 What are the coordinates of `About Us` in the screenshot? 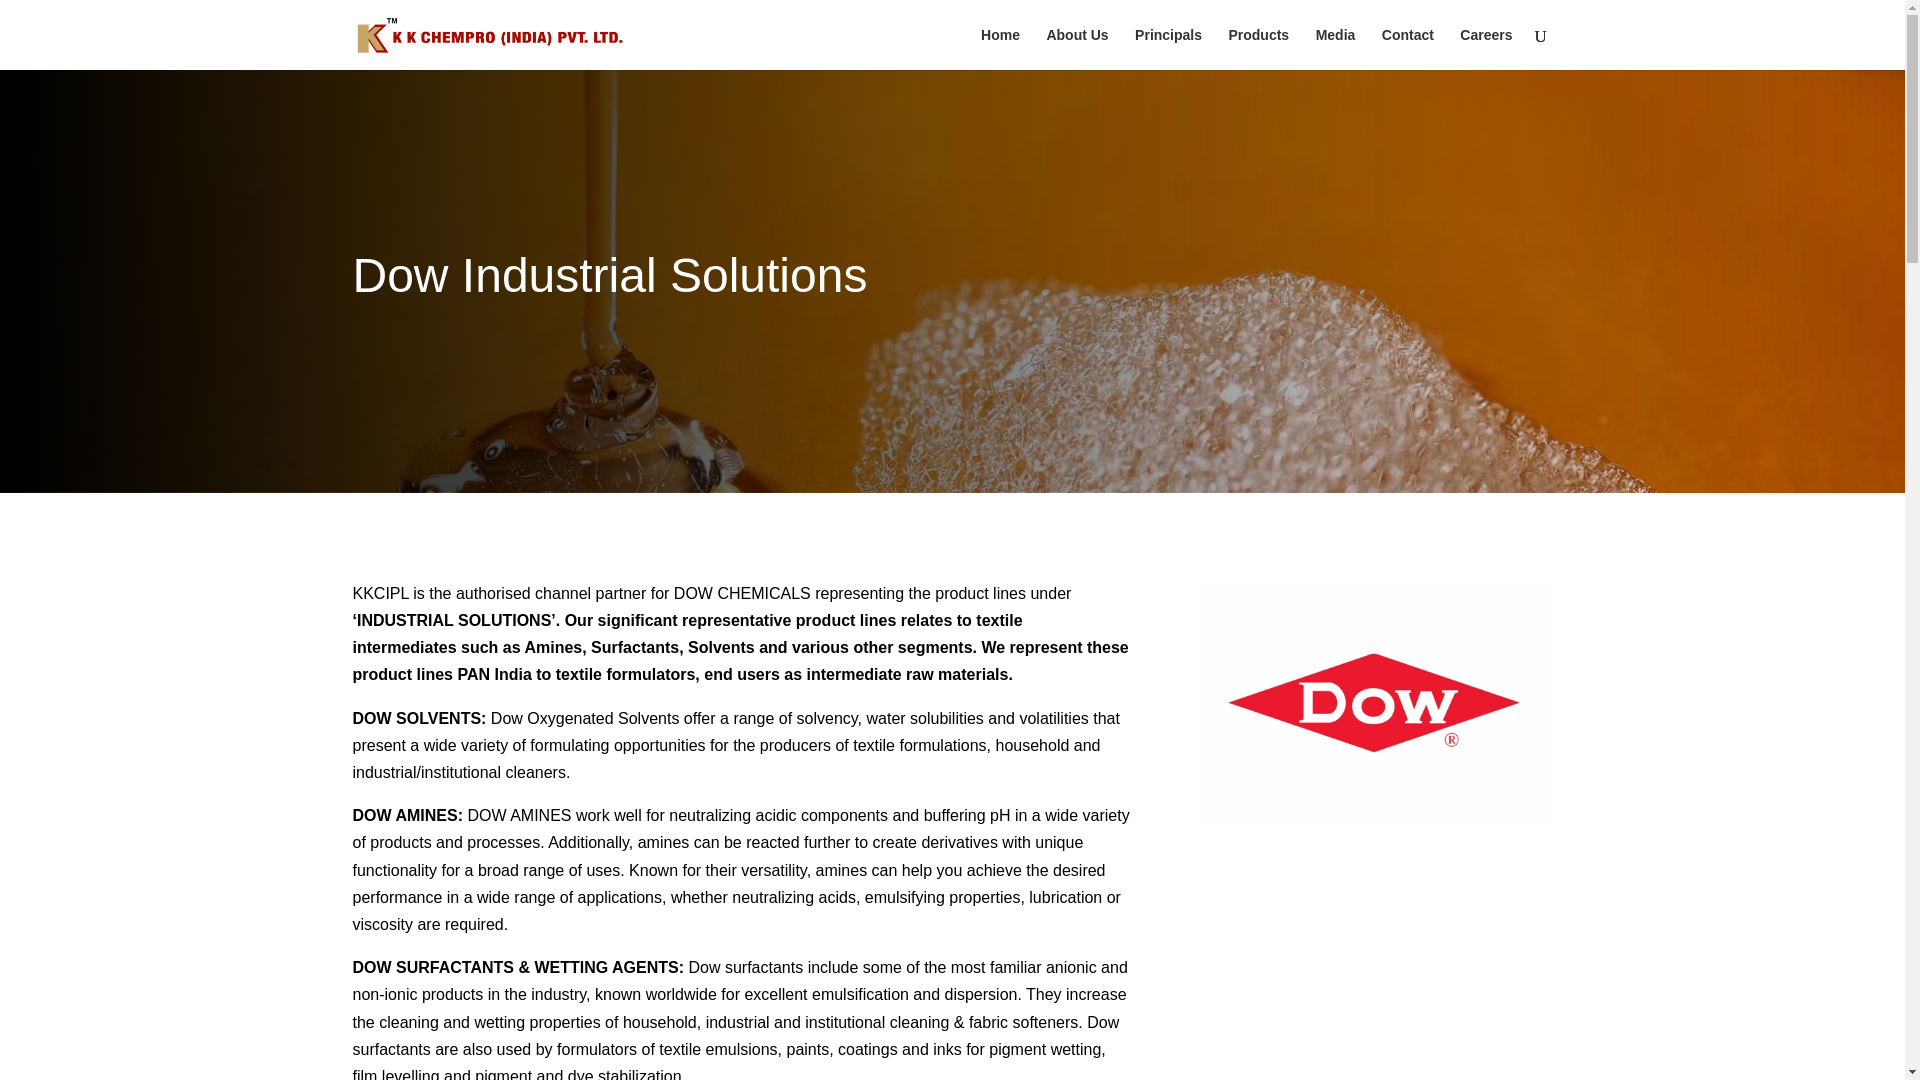 It's located at (1076, 49).